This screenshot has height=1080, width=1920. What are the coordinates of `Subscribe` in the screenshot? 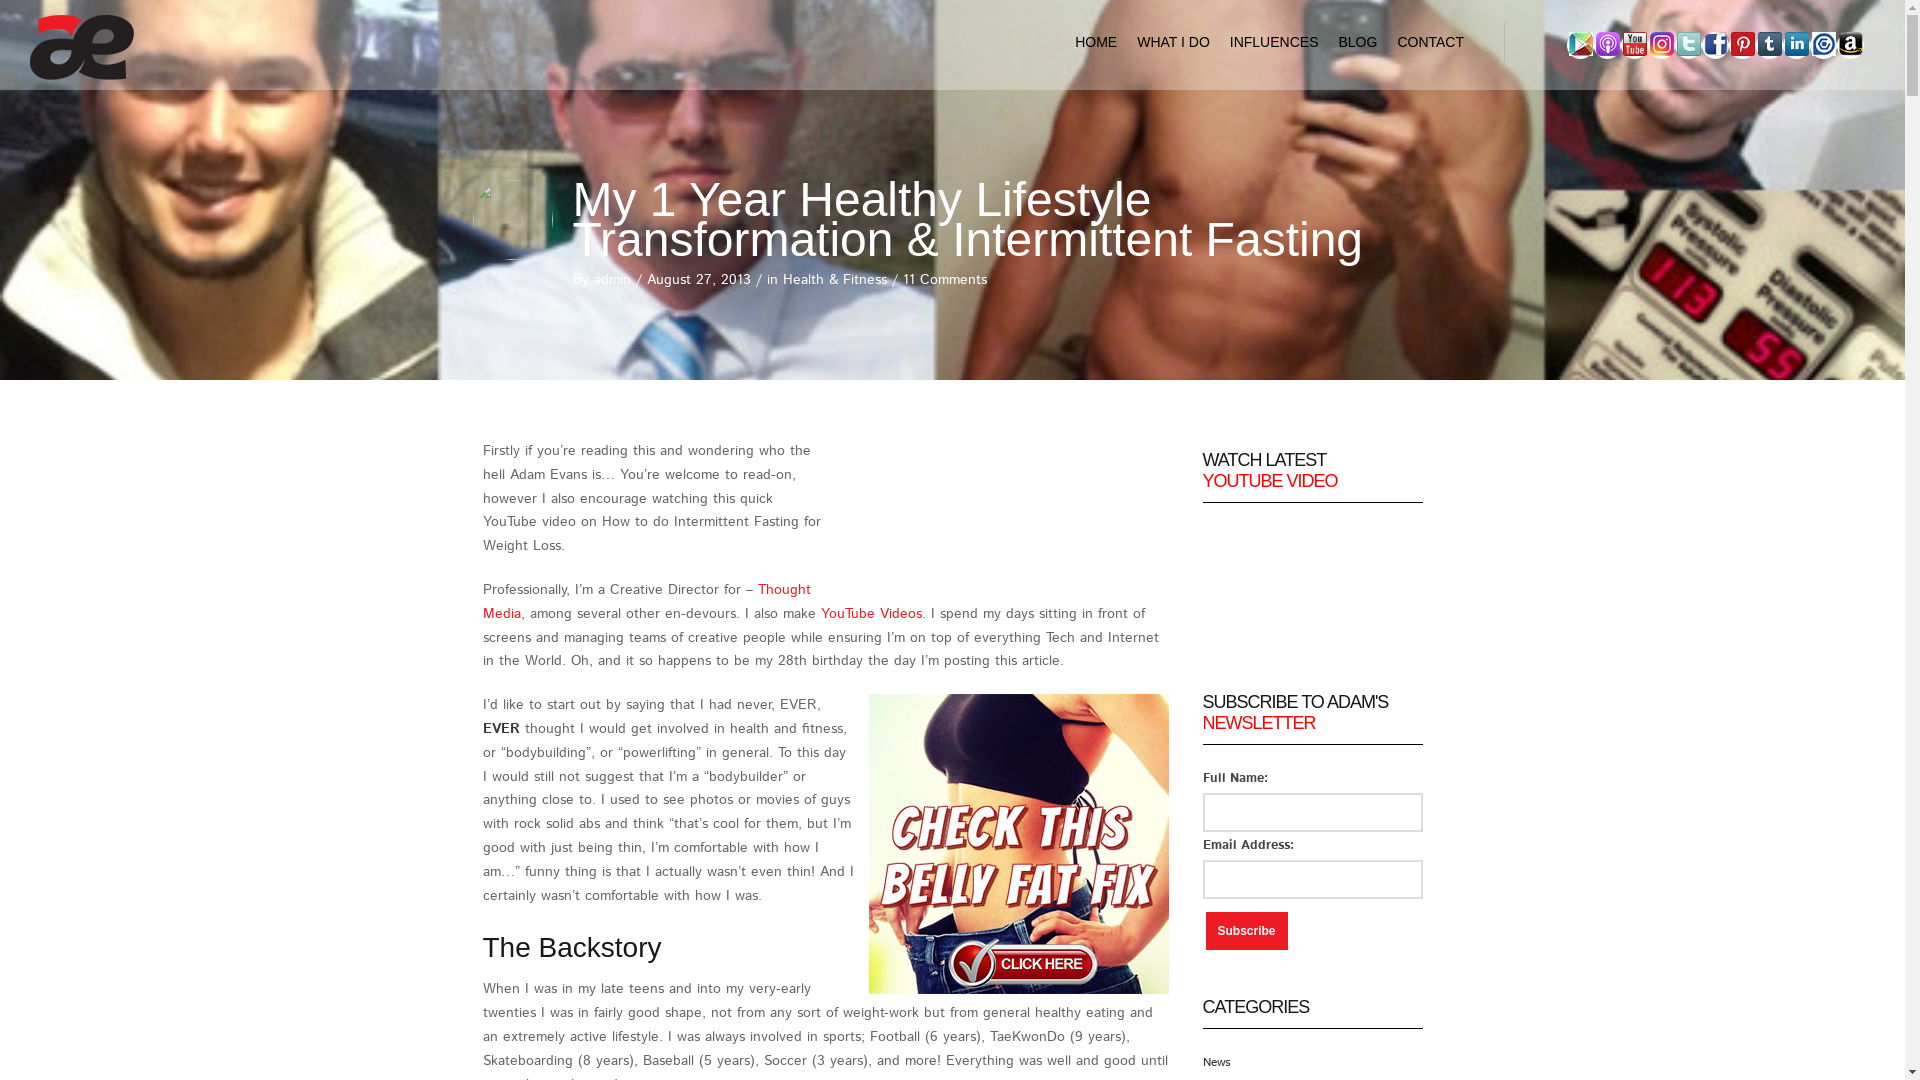 It's located at (1247, 931).